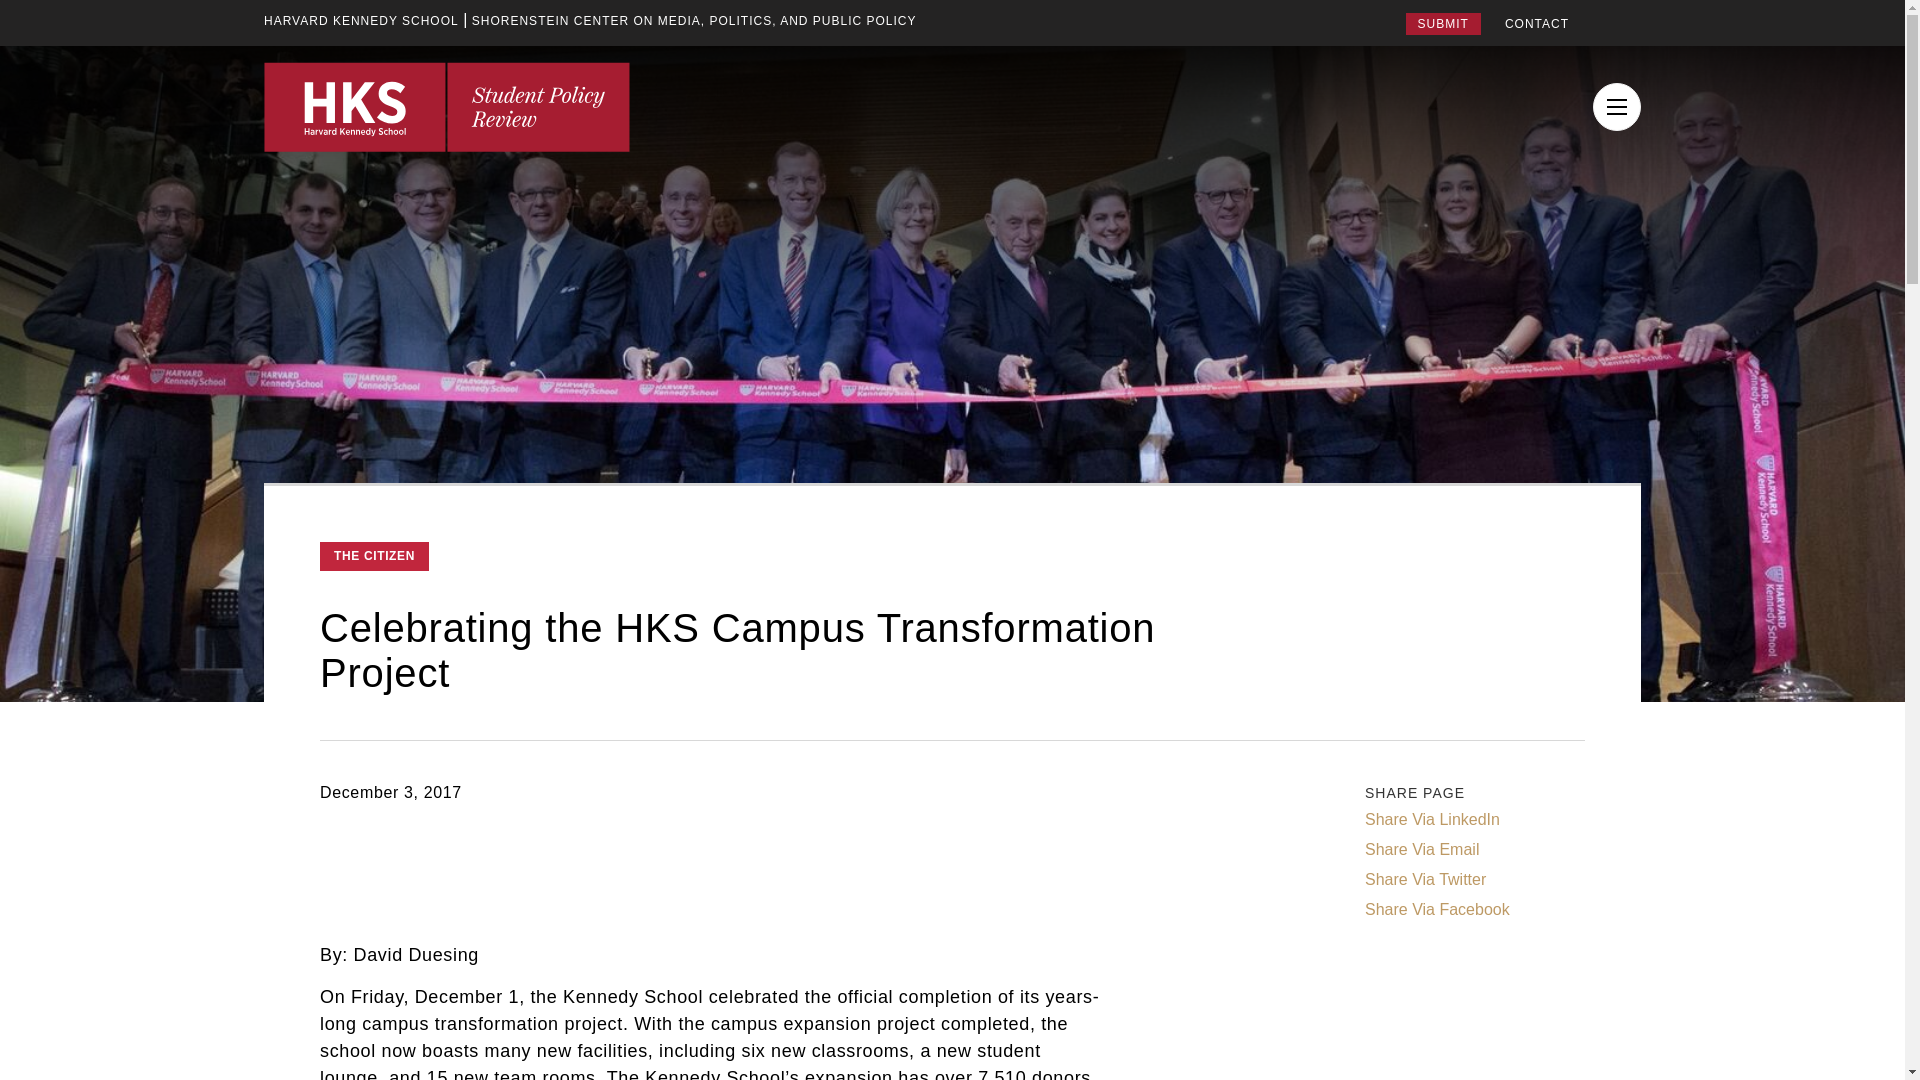 This screenshot has width=1920, height=1080. What do you see at coordinates (1437, 910) in the screenshot?
I see `Share Via Facebook` at bounding box center [1437, 910].